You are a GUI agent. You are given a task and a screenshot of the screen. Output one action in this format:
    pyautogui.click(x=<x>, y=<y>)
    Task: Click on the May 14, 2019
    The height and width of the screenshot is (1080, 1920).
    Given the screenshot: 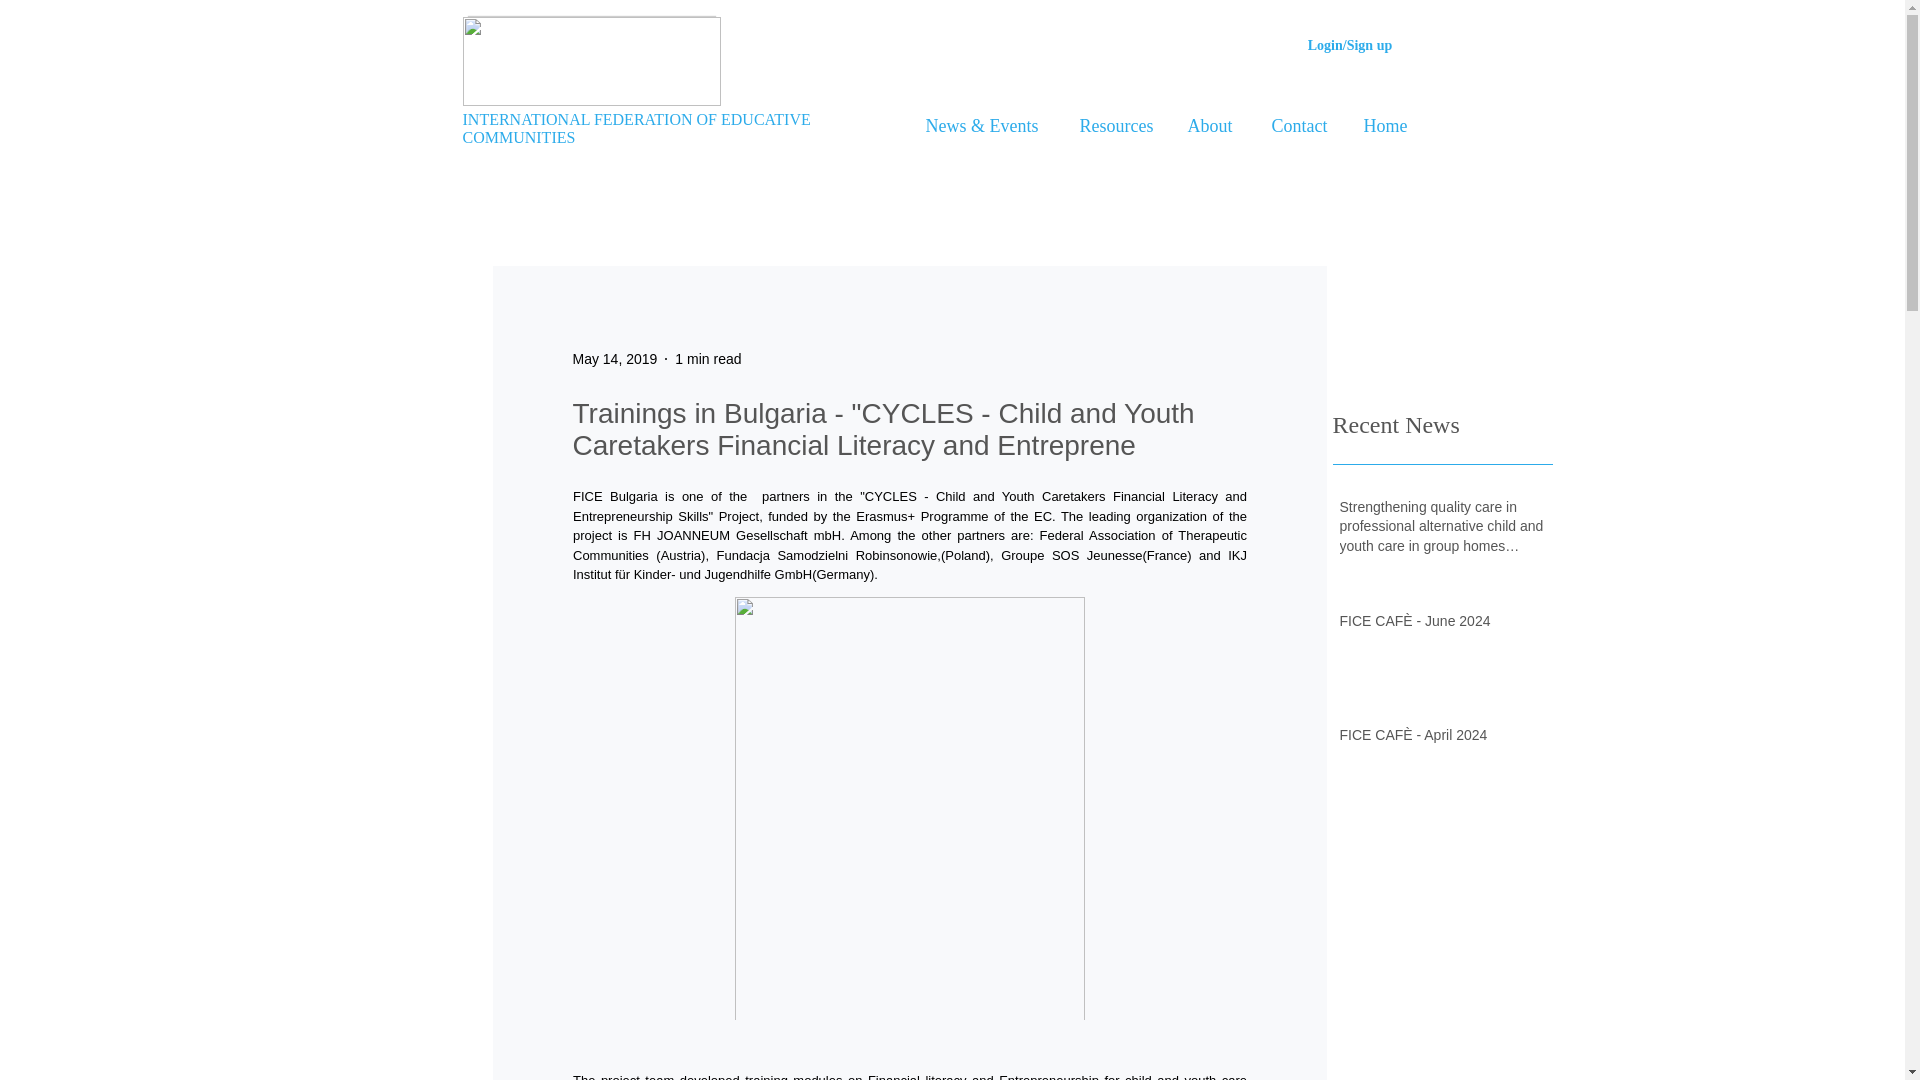 What is the action you would take?
    pyautogui.click(x=614, y=358)
    